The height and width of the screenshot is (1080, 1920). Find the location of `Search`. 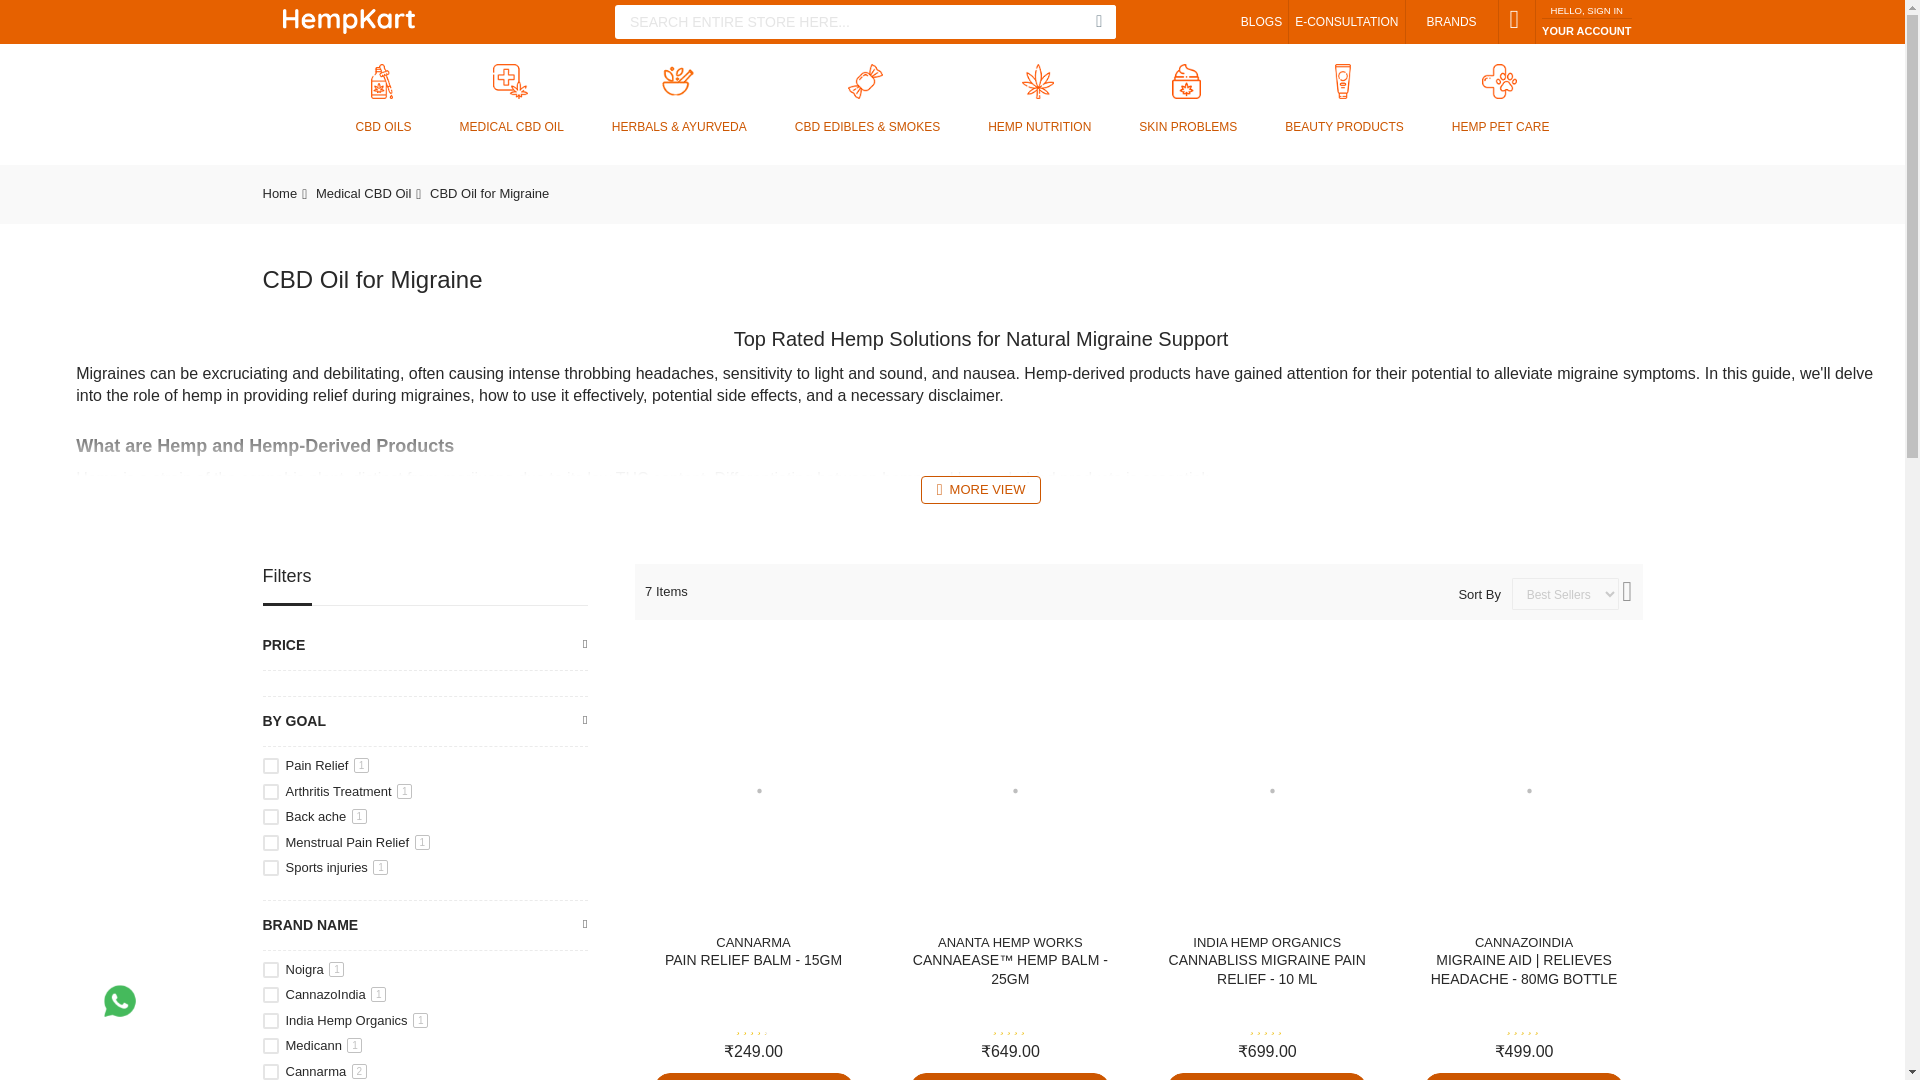

Search is located at coordinates (1098, 22).